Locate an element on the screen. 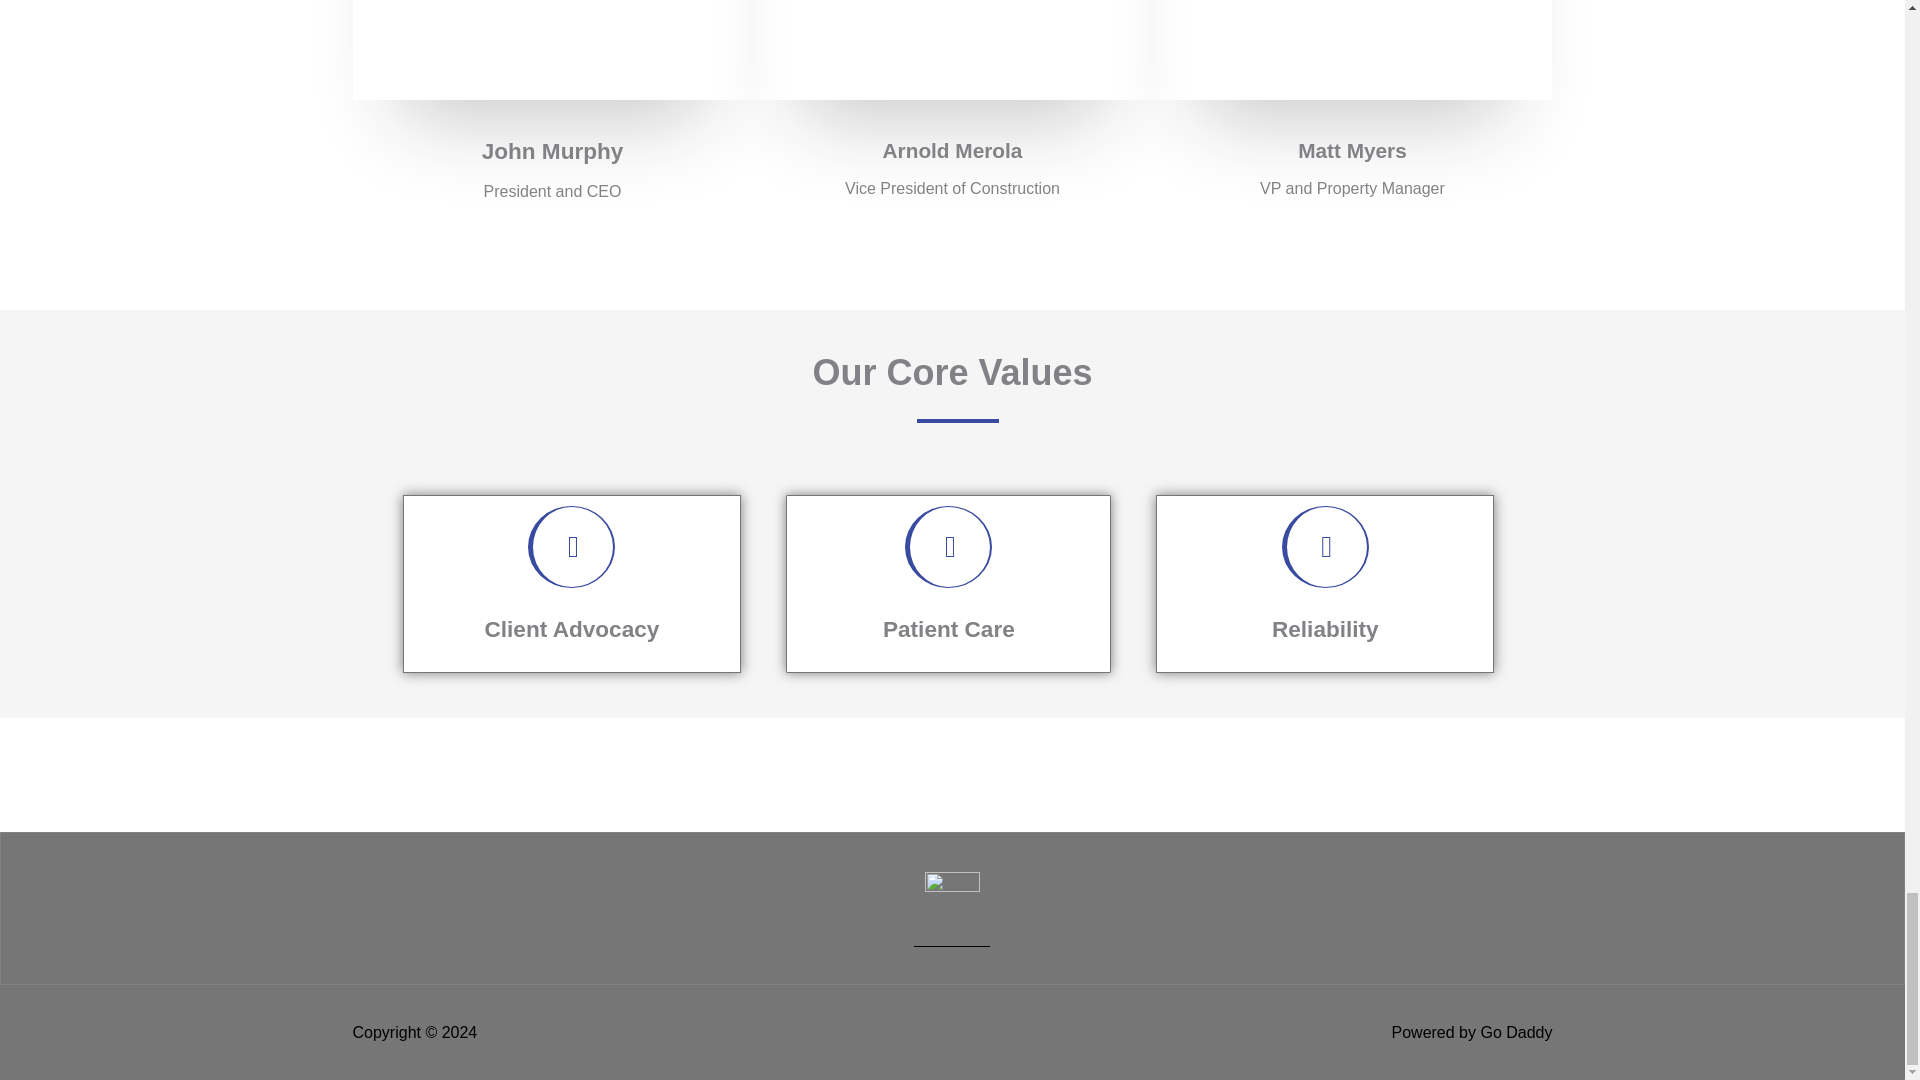 This screenshot has width=1920, height=1080. John Murphy is located at coordinates (552, 152).